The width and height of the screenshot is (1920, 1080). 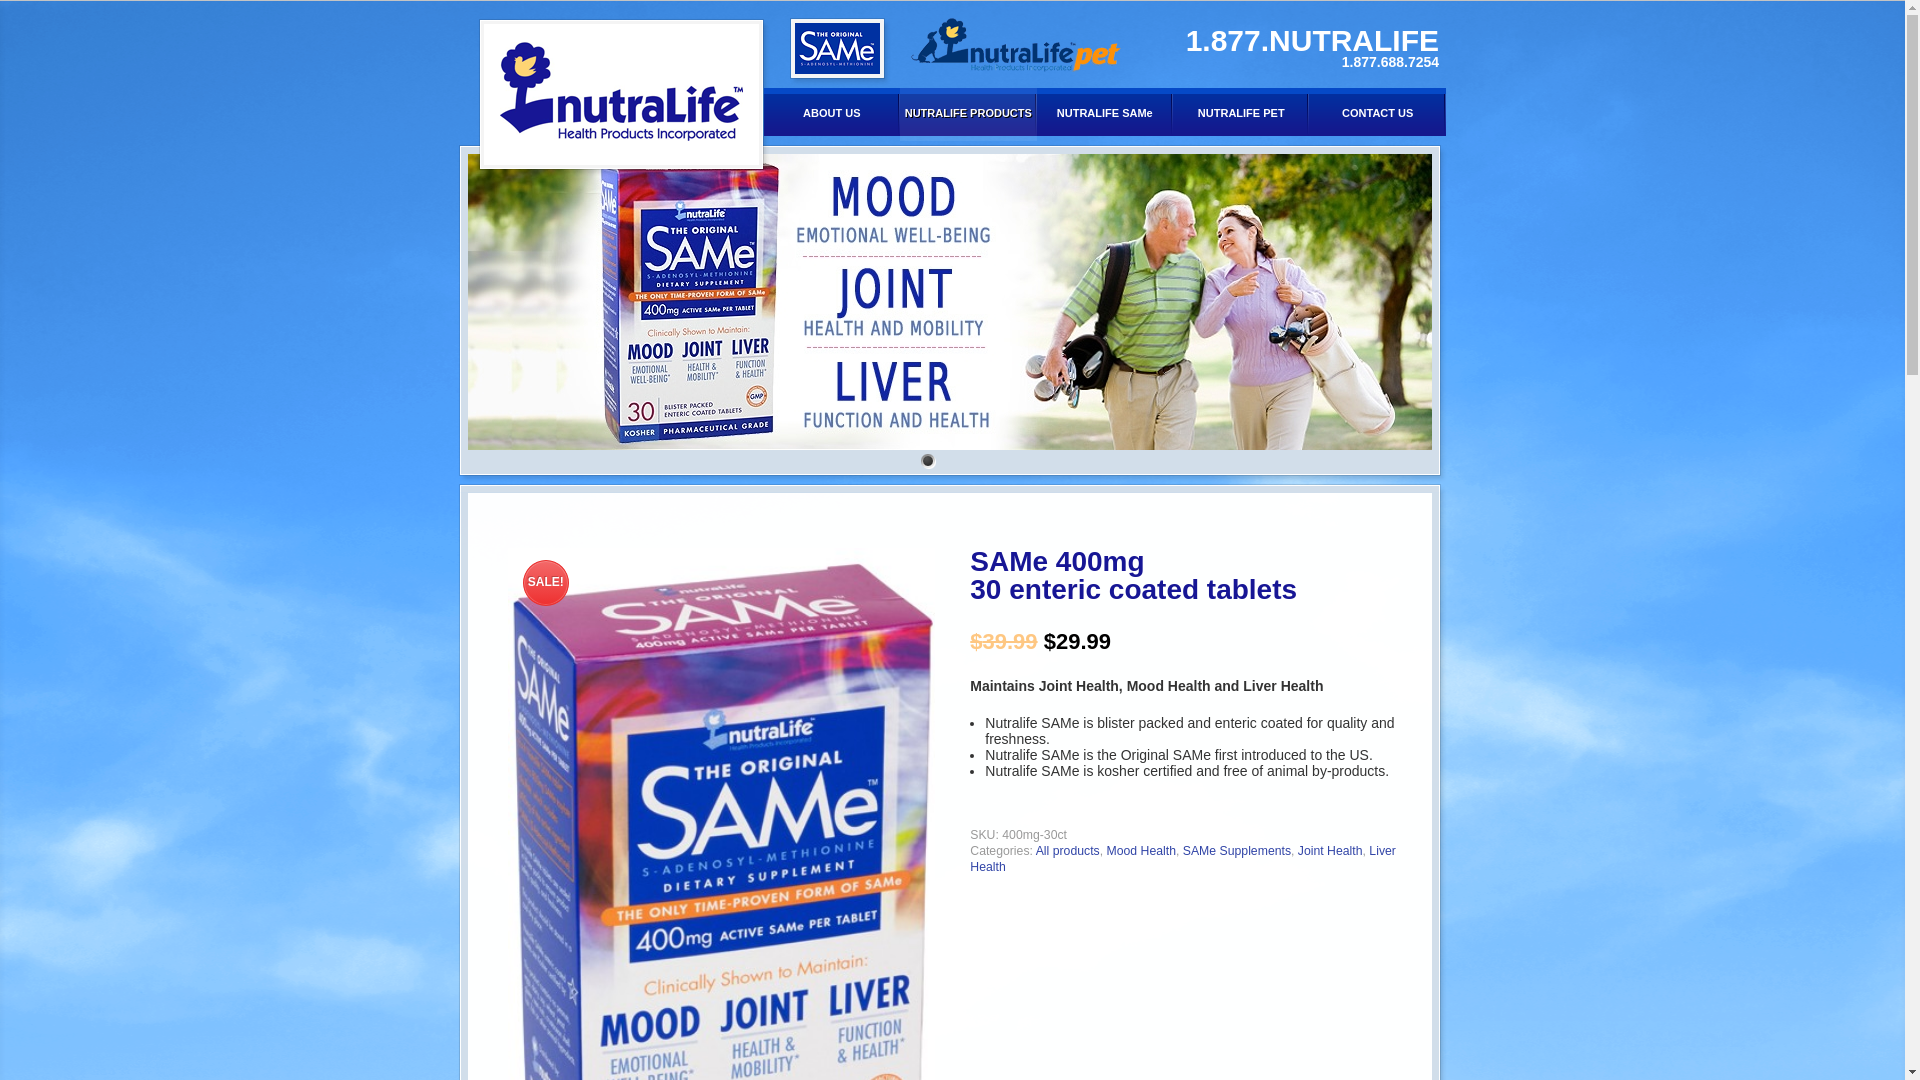 I want to click on ABOUT US, so click(x=832, y=114).